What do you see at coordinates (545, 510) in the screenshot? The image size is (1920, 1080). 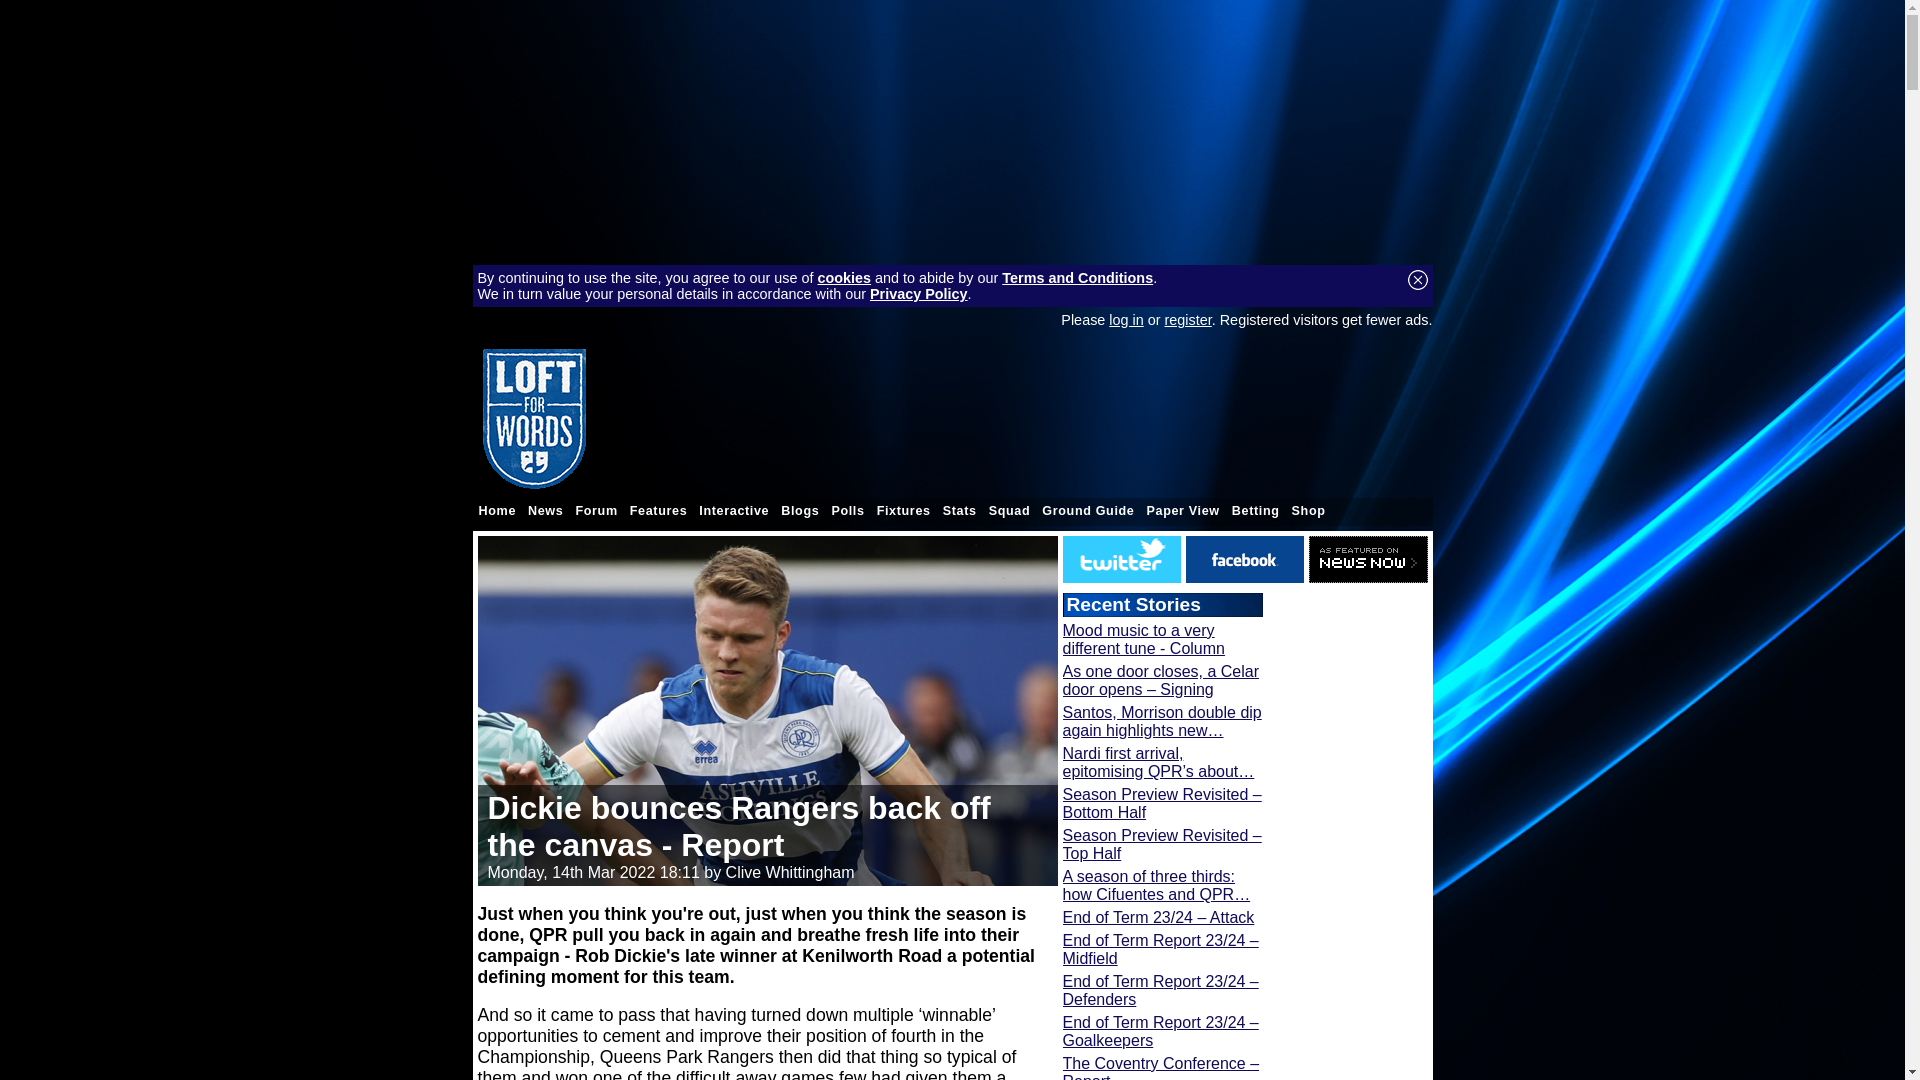 I see `News` at bounding box center [545, 510].